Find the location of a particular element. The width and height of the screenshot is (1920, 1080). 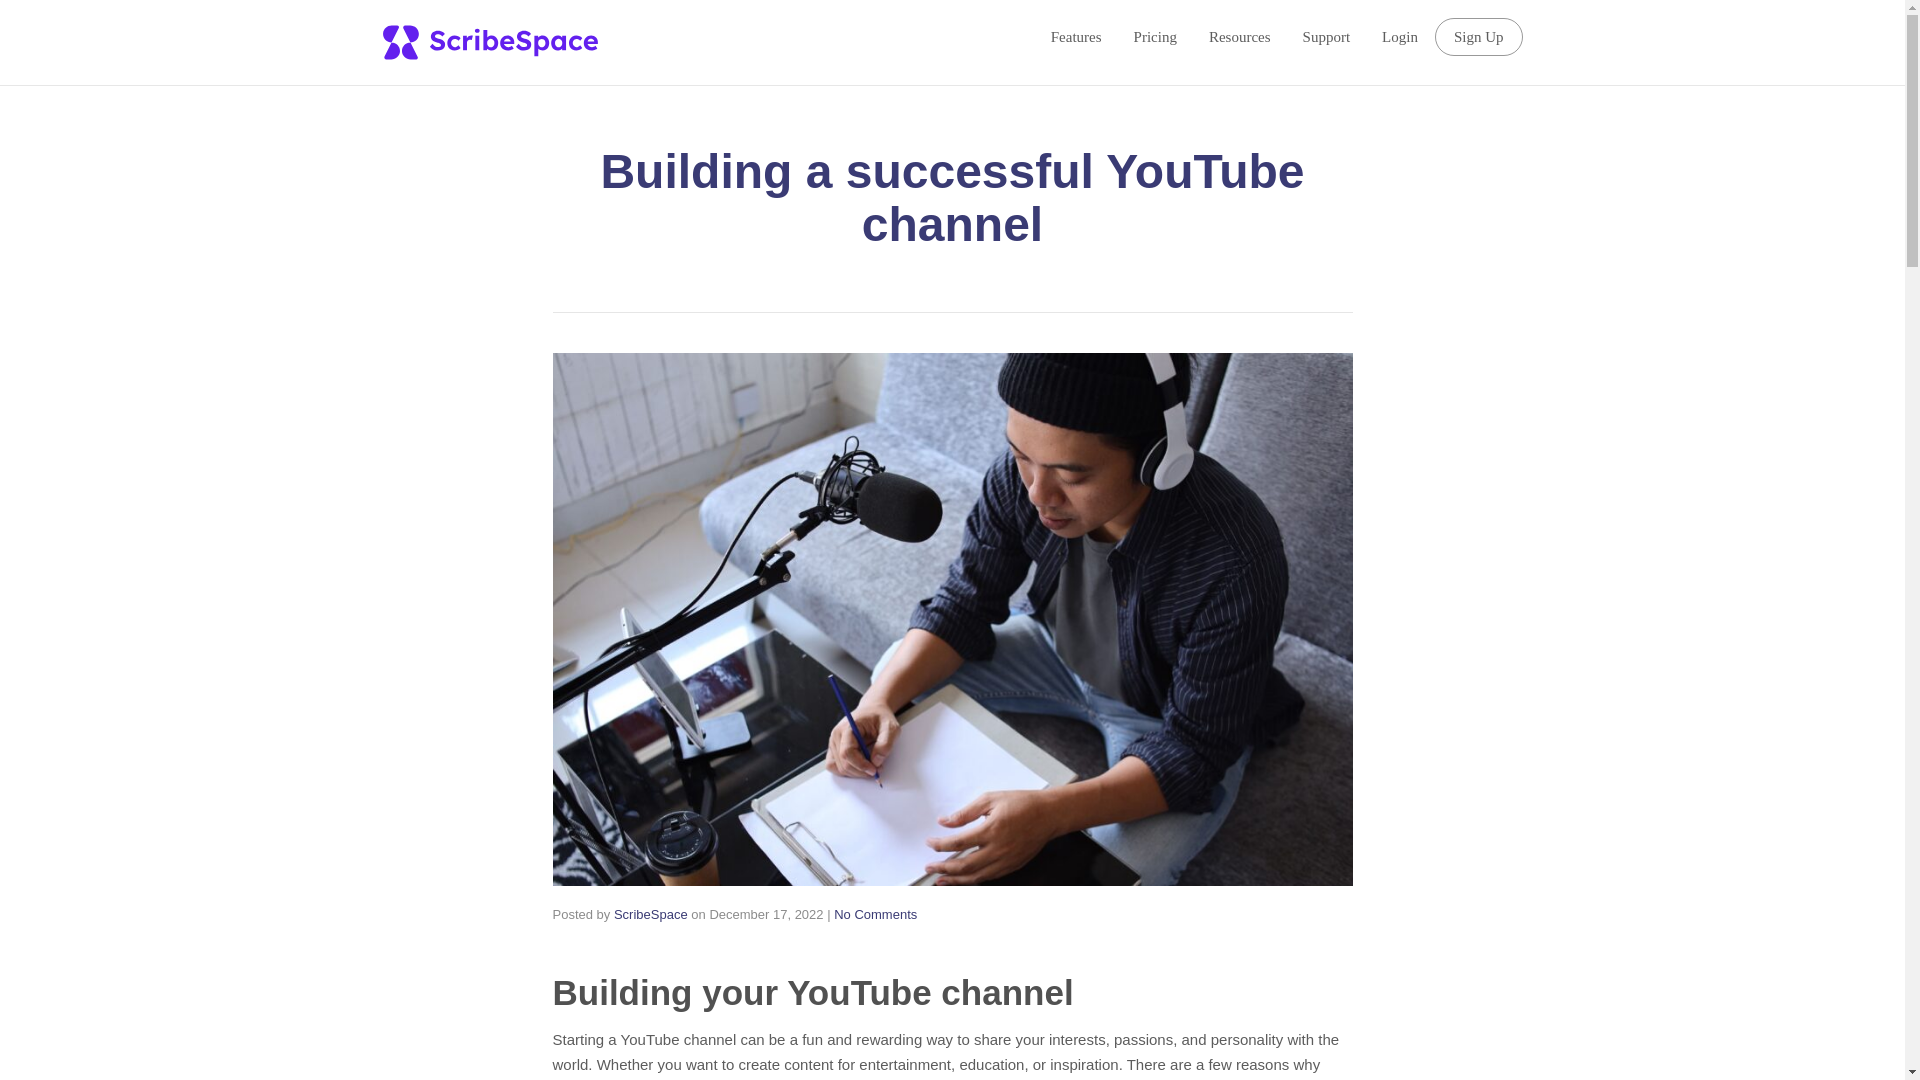

ScribeSpace is located at coordinates (650, 914).